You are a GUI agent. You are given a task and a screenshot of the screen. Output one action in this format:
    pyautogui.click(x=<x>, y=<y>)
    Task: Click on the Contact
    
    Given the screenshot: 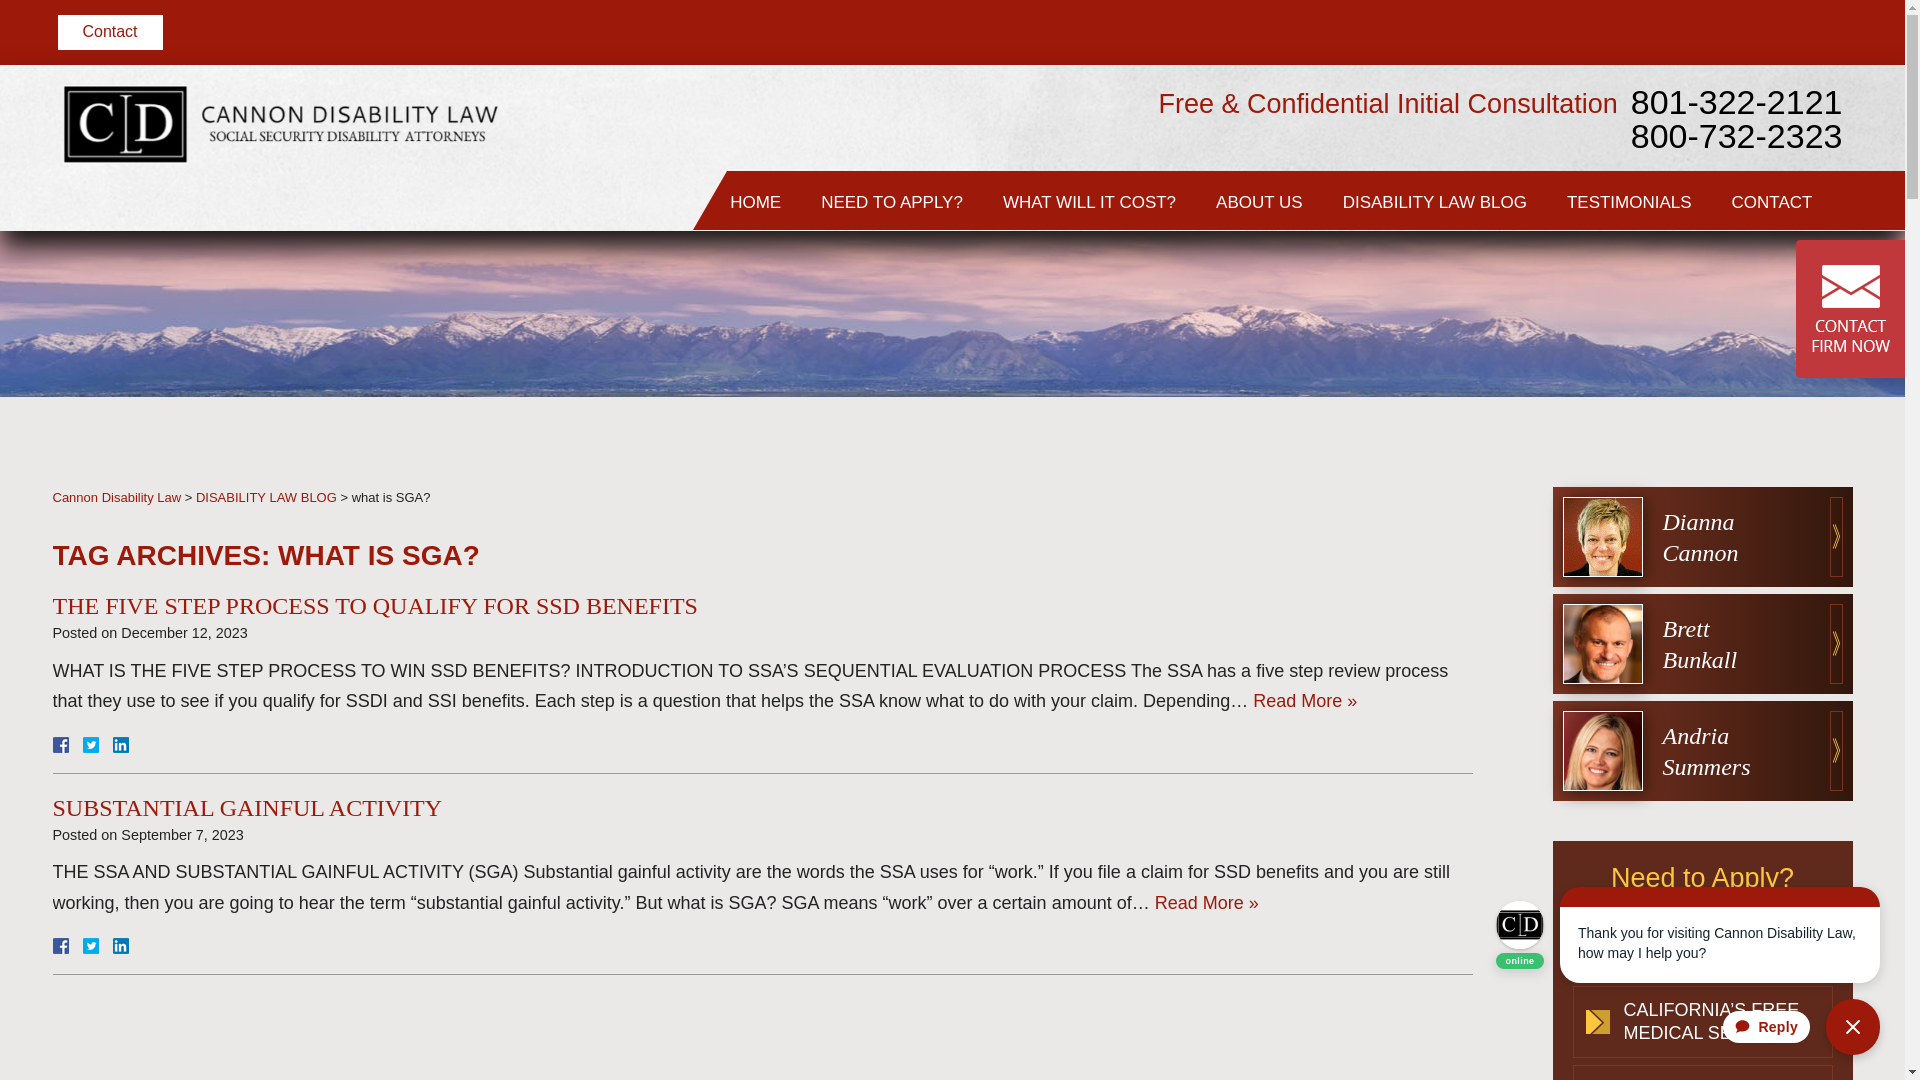 What is the action you would take?
    pyautogui.click(x=110, y=32)
    